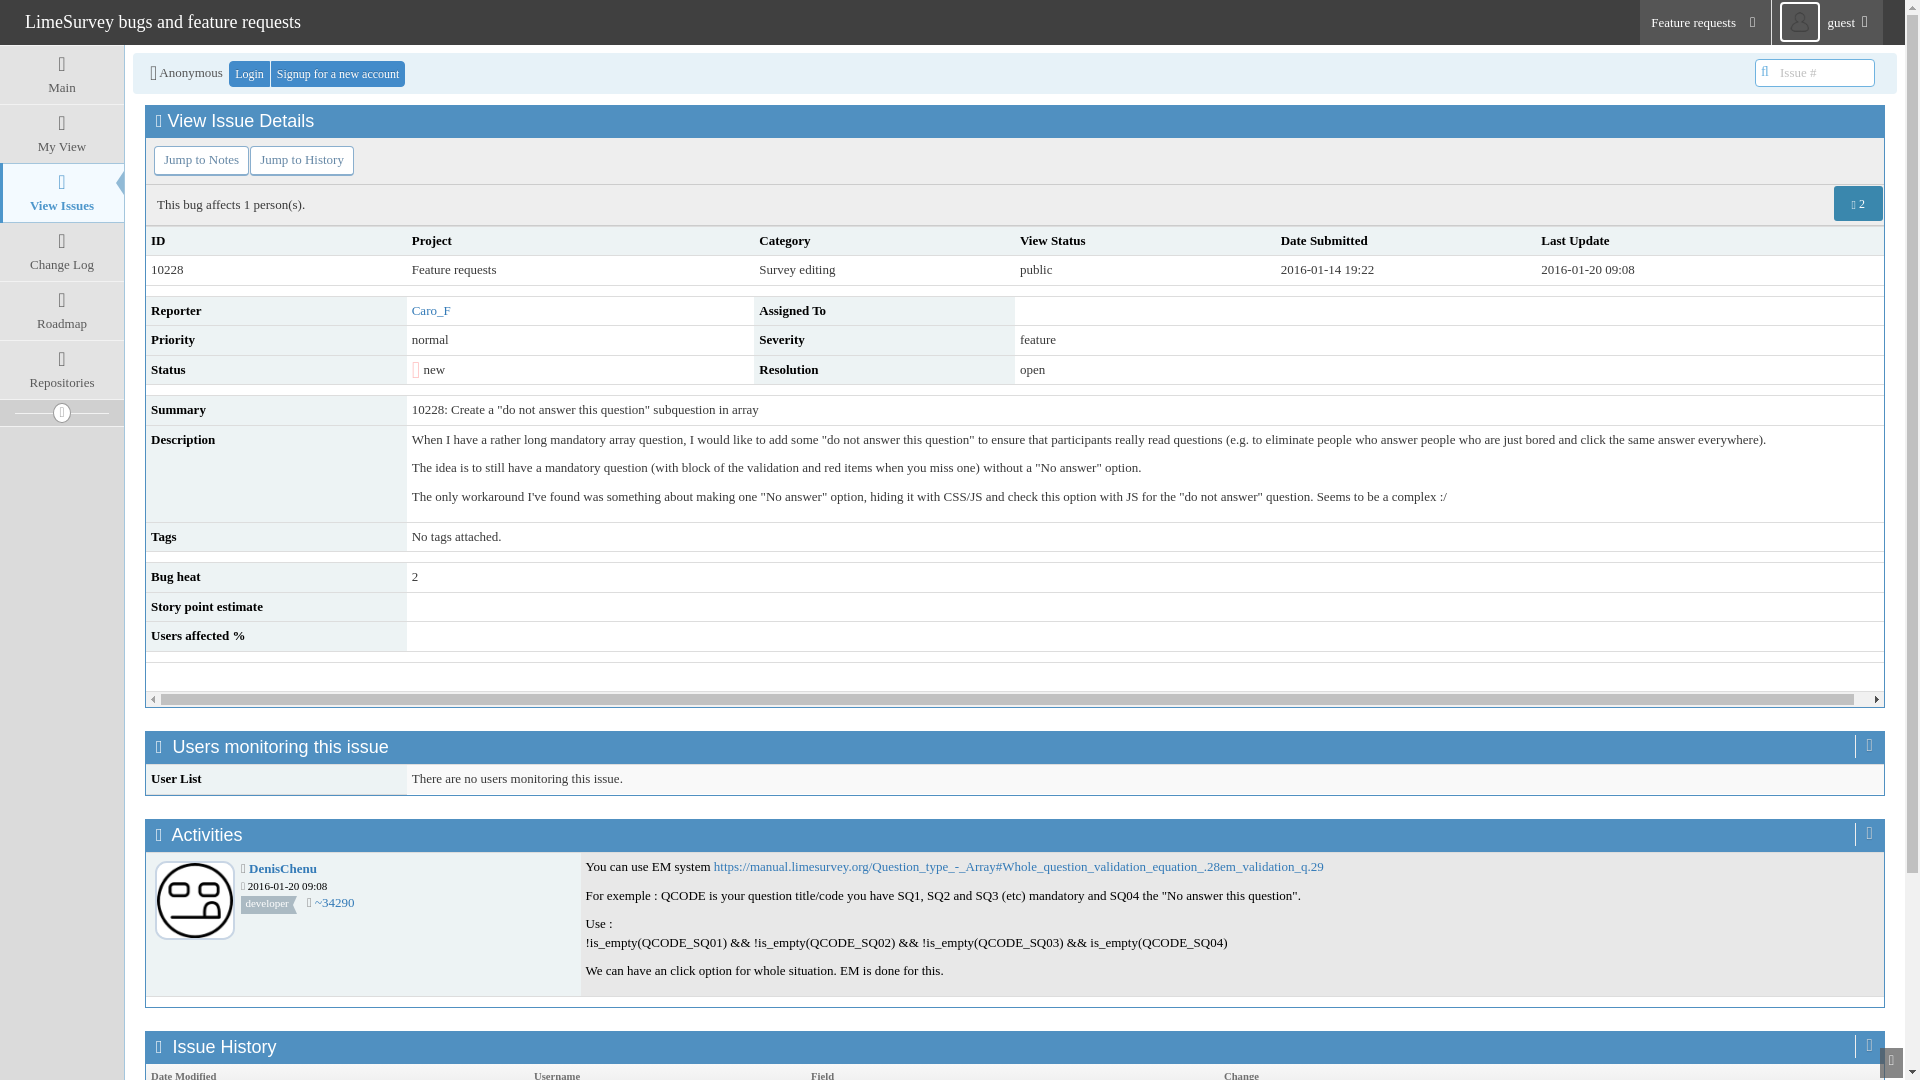 The height and width of the screenshot is (1080, 1920). Describe the element at coordinates (334, 902) in the screenshot. I see `Direct link to note` at that location.